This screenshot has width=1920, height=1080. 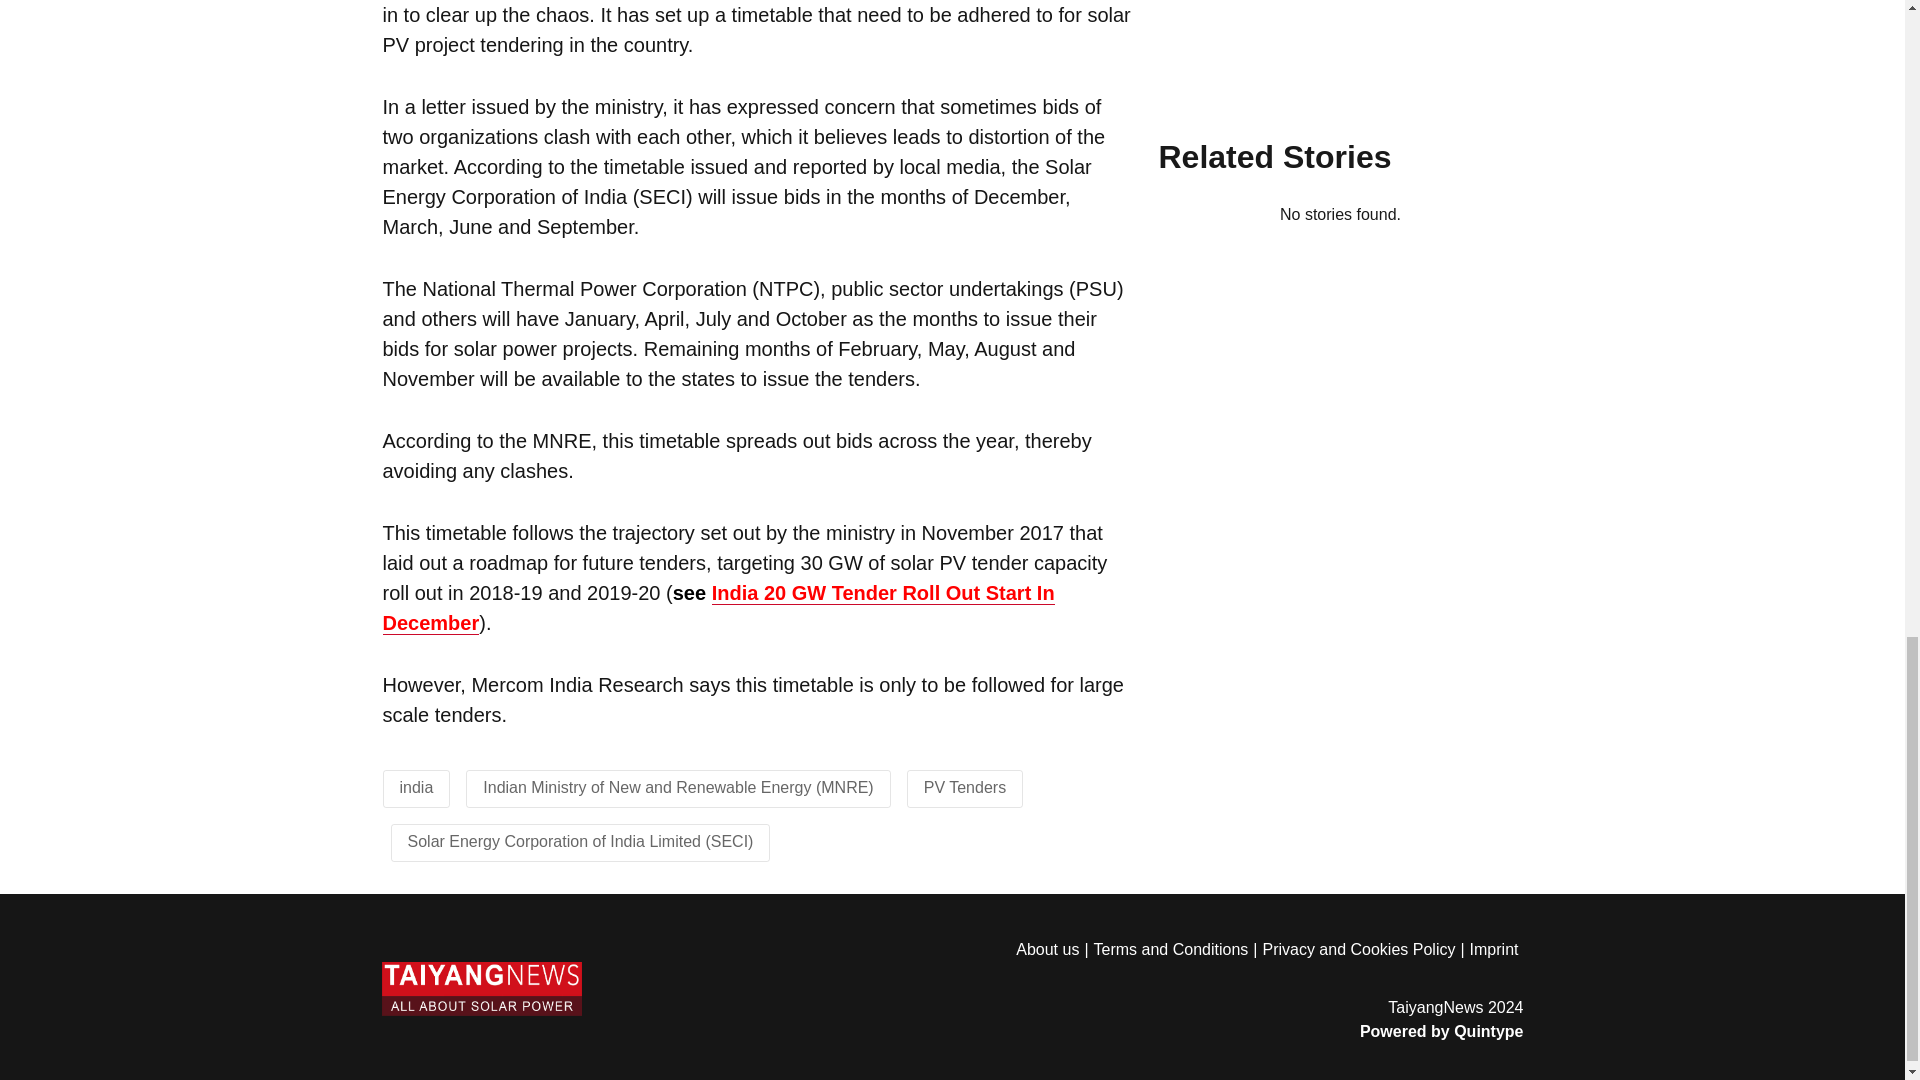 I want to click on Terms and Conditions, so click(x=1178, y=950).